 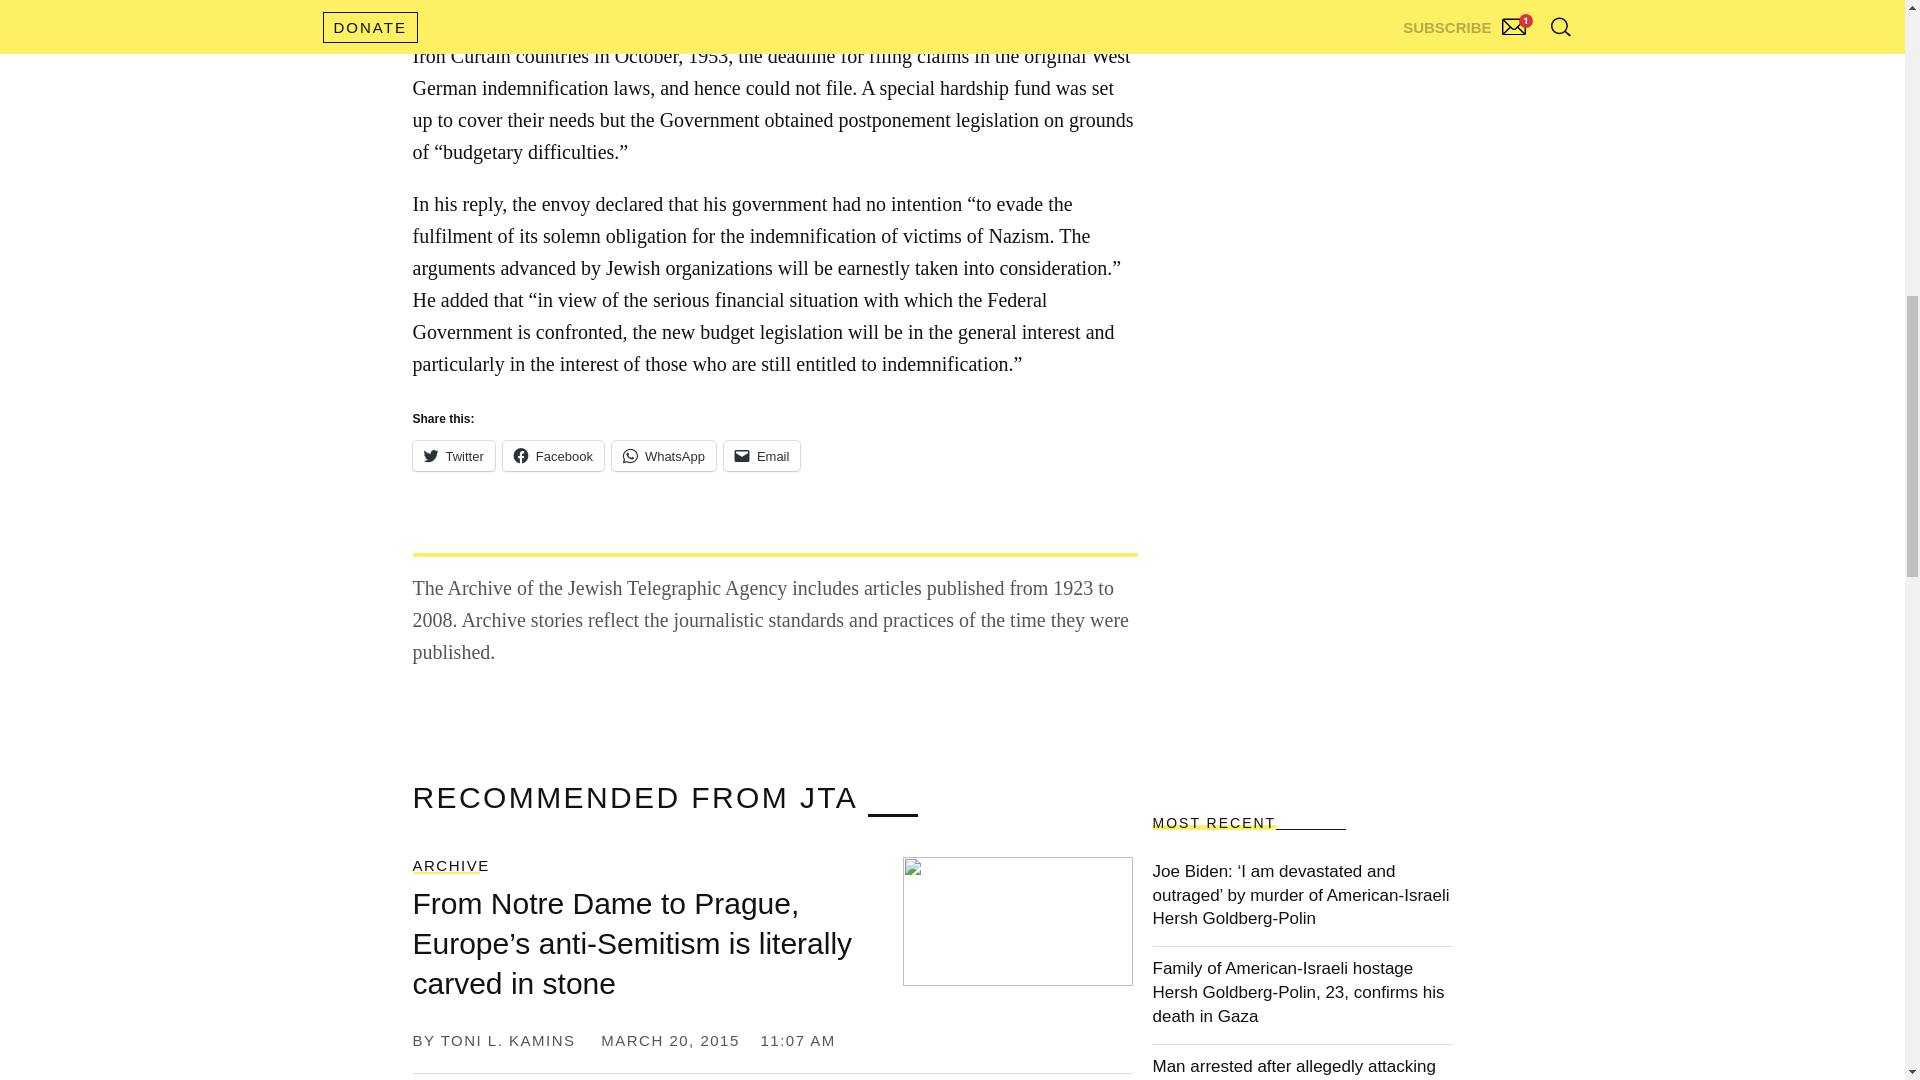 What do you see at coordinates (762, 455) in the screenshot?
I see `Click to email a link to a friend` at bounding box center [762, 455].